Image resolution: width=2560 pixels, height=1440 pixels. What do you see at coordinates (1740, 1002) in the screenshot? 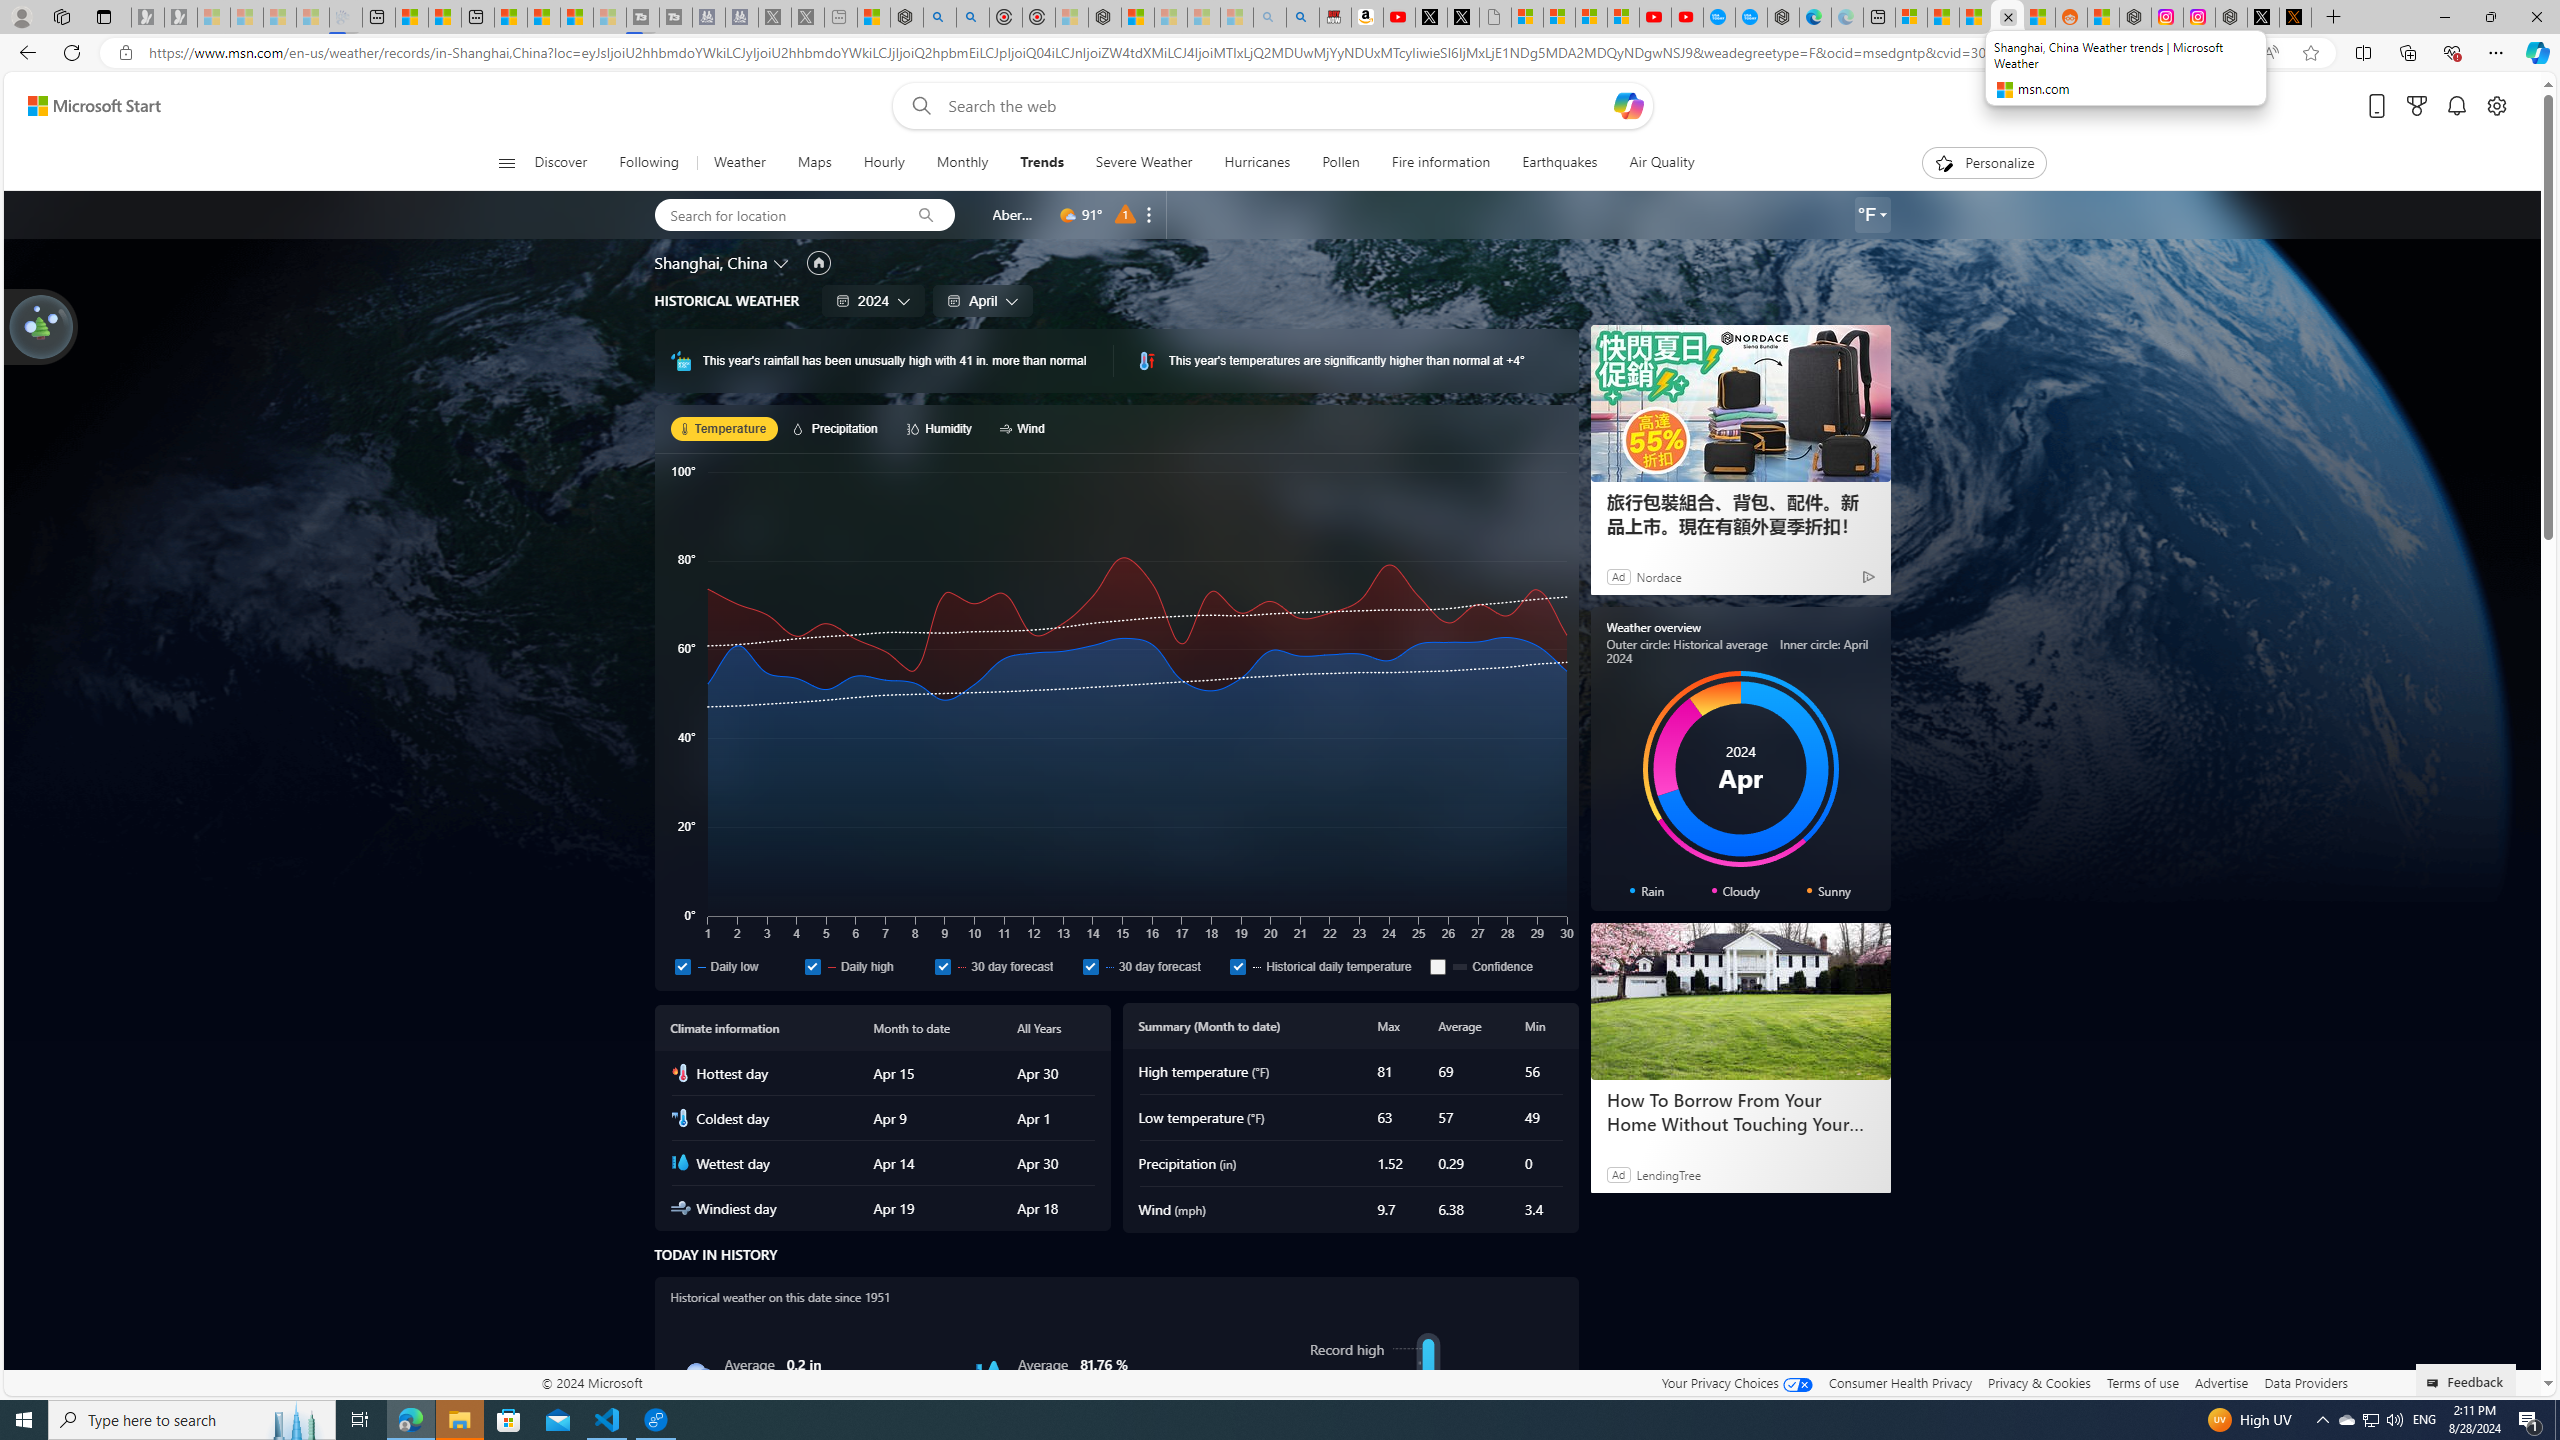
I see `How To Borrow From Your Home Without Touching Your Mortgage` at bounding box center [1740, 1002].